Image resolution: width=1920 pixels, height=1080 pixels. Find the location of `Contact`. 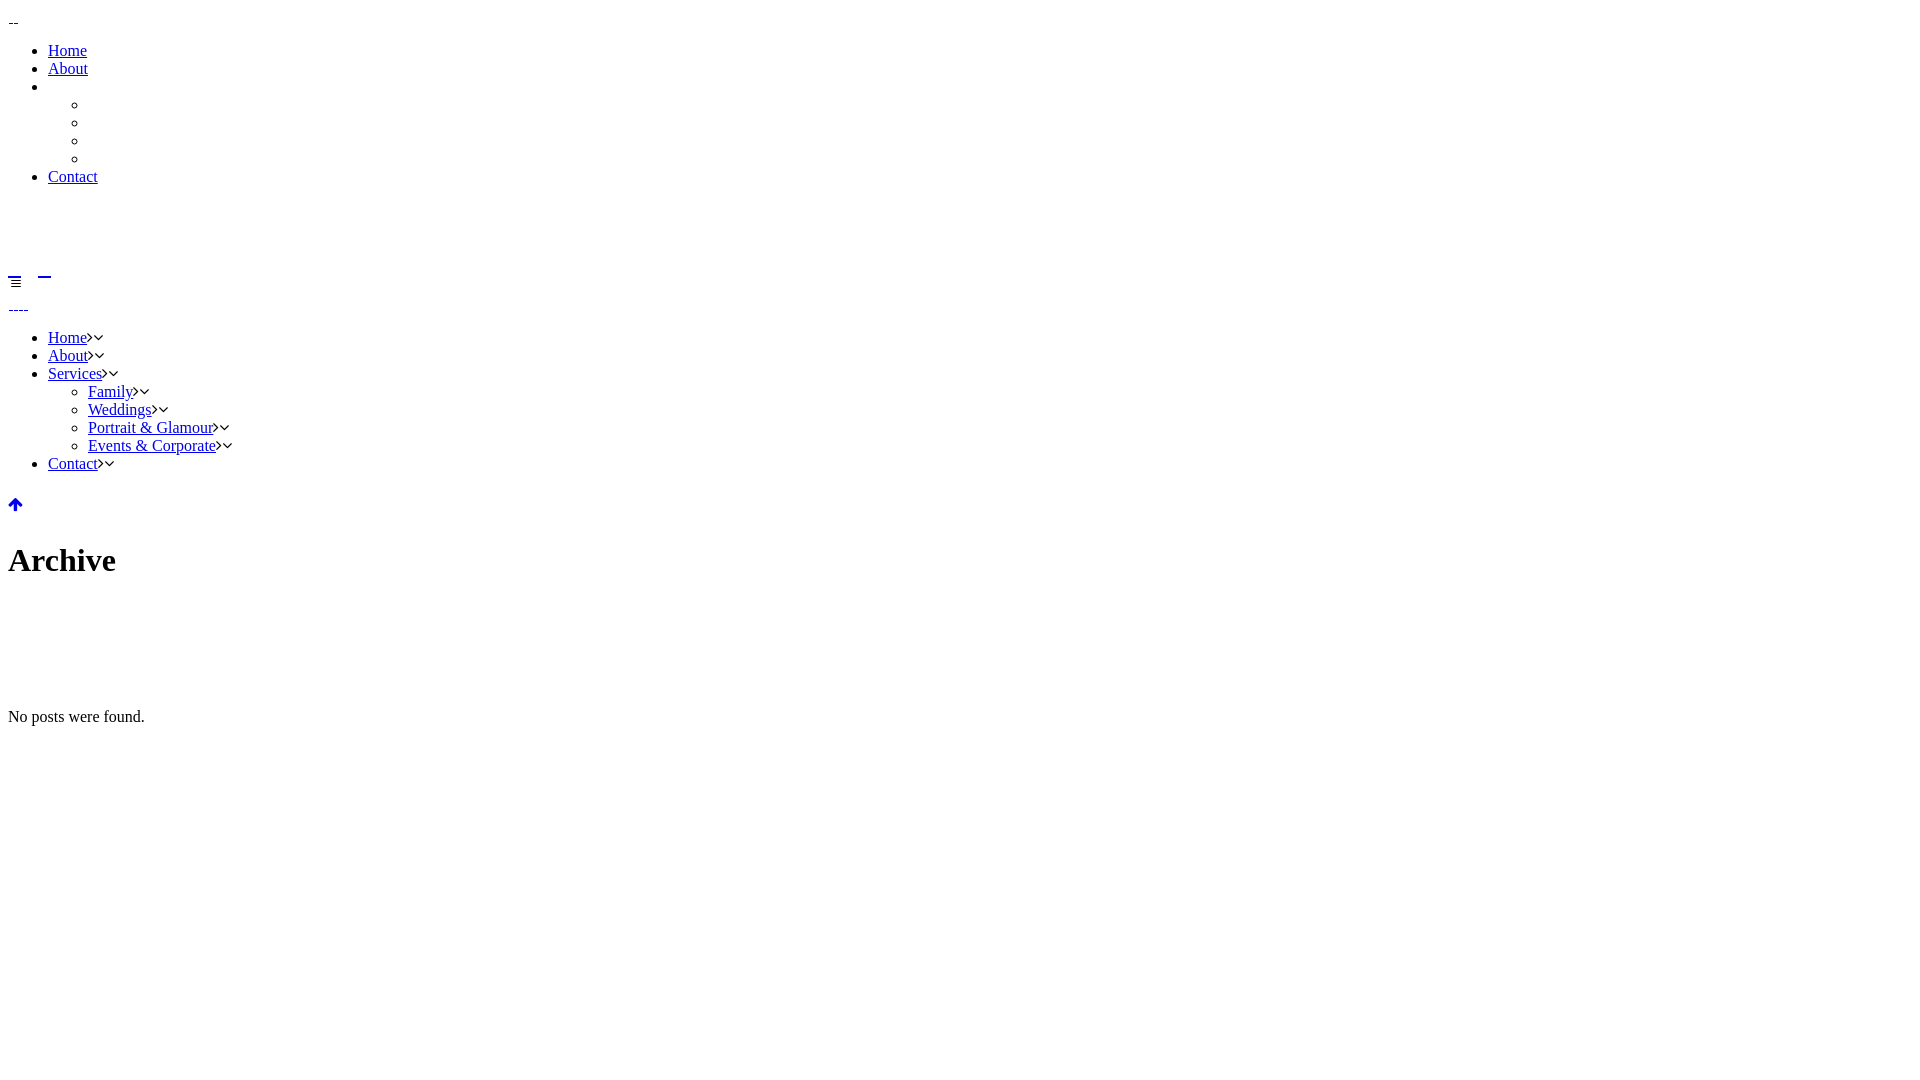

Contact is located at coordinates (73, 176).